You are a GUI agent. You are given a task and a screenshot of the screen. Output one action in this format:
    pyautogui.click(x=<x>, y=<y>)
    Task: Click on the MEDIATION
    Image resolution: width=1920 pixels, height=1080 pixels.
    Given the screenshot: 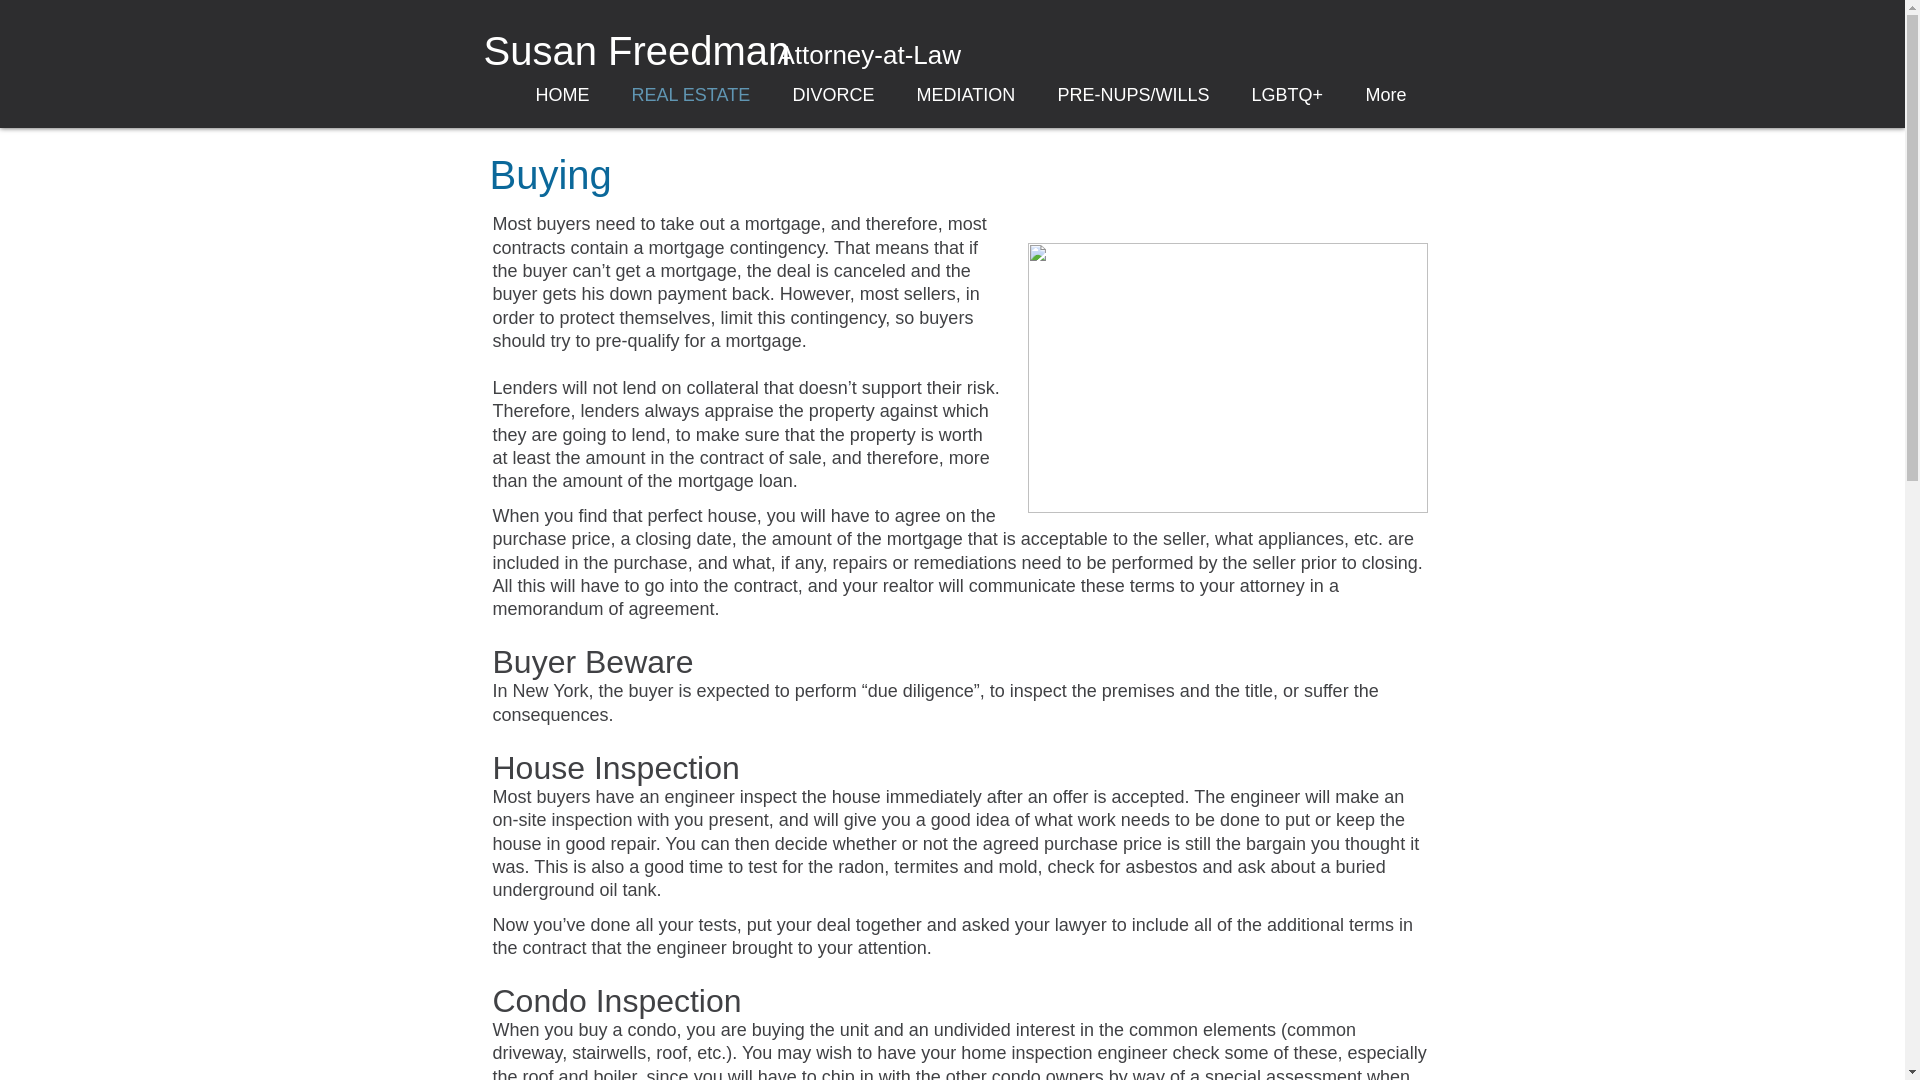 What is the action you would take?
    pyautogui.click(x=966, y=94)
    